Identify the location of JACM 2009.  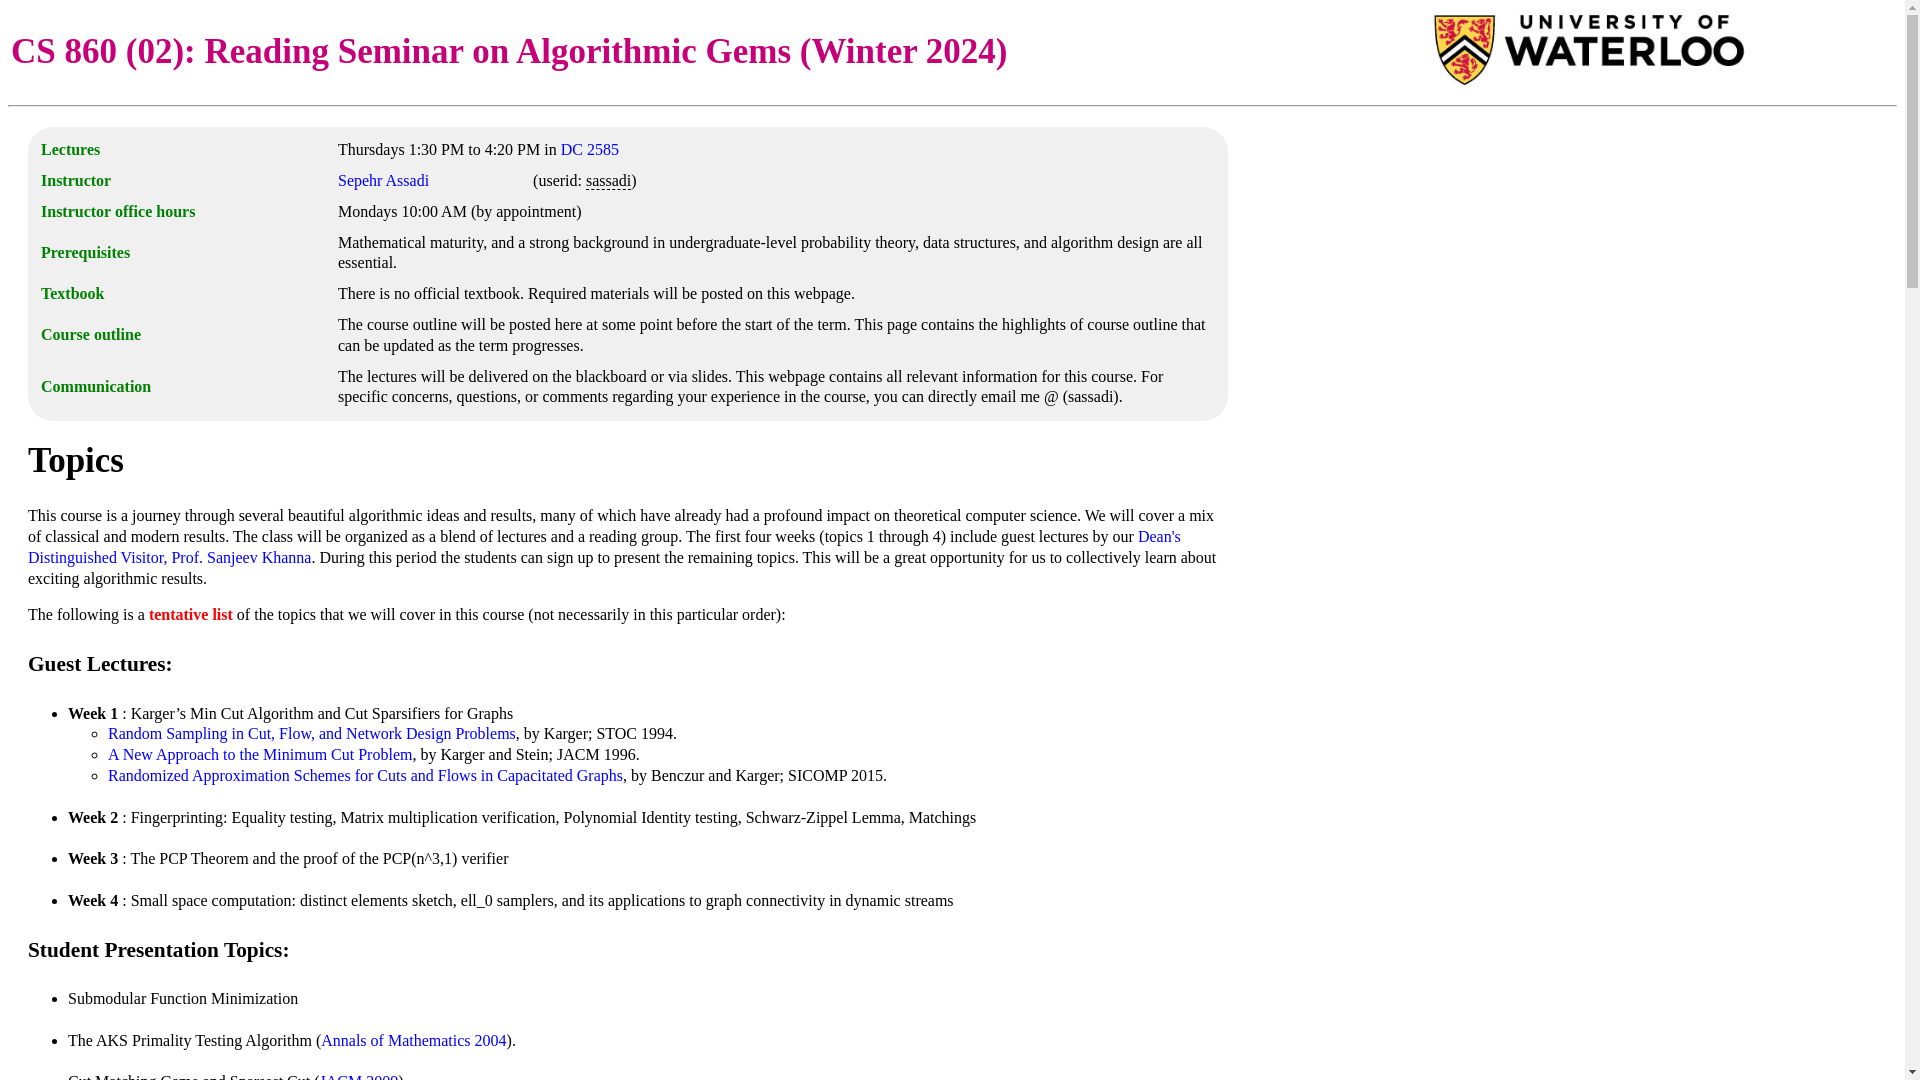
(360, 1076).